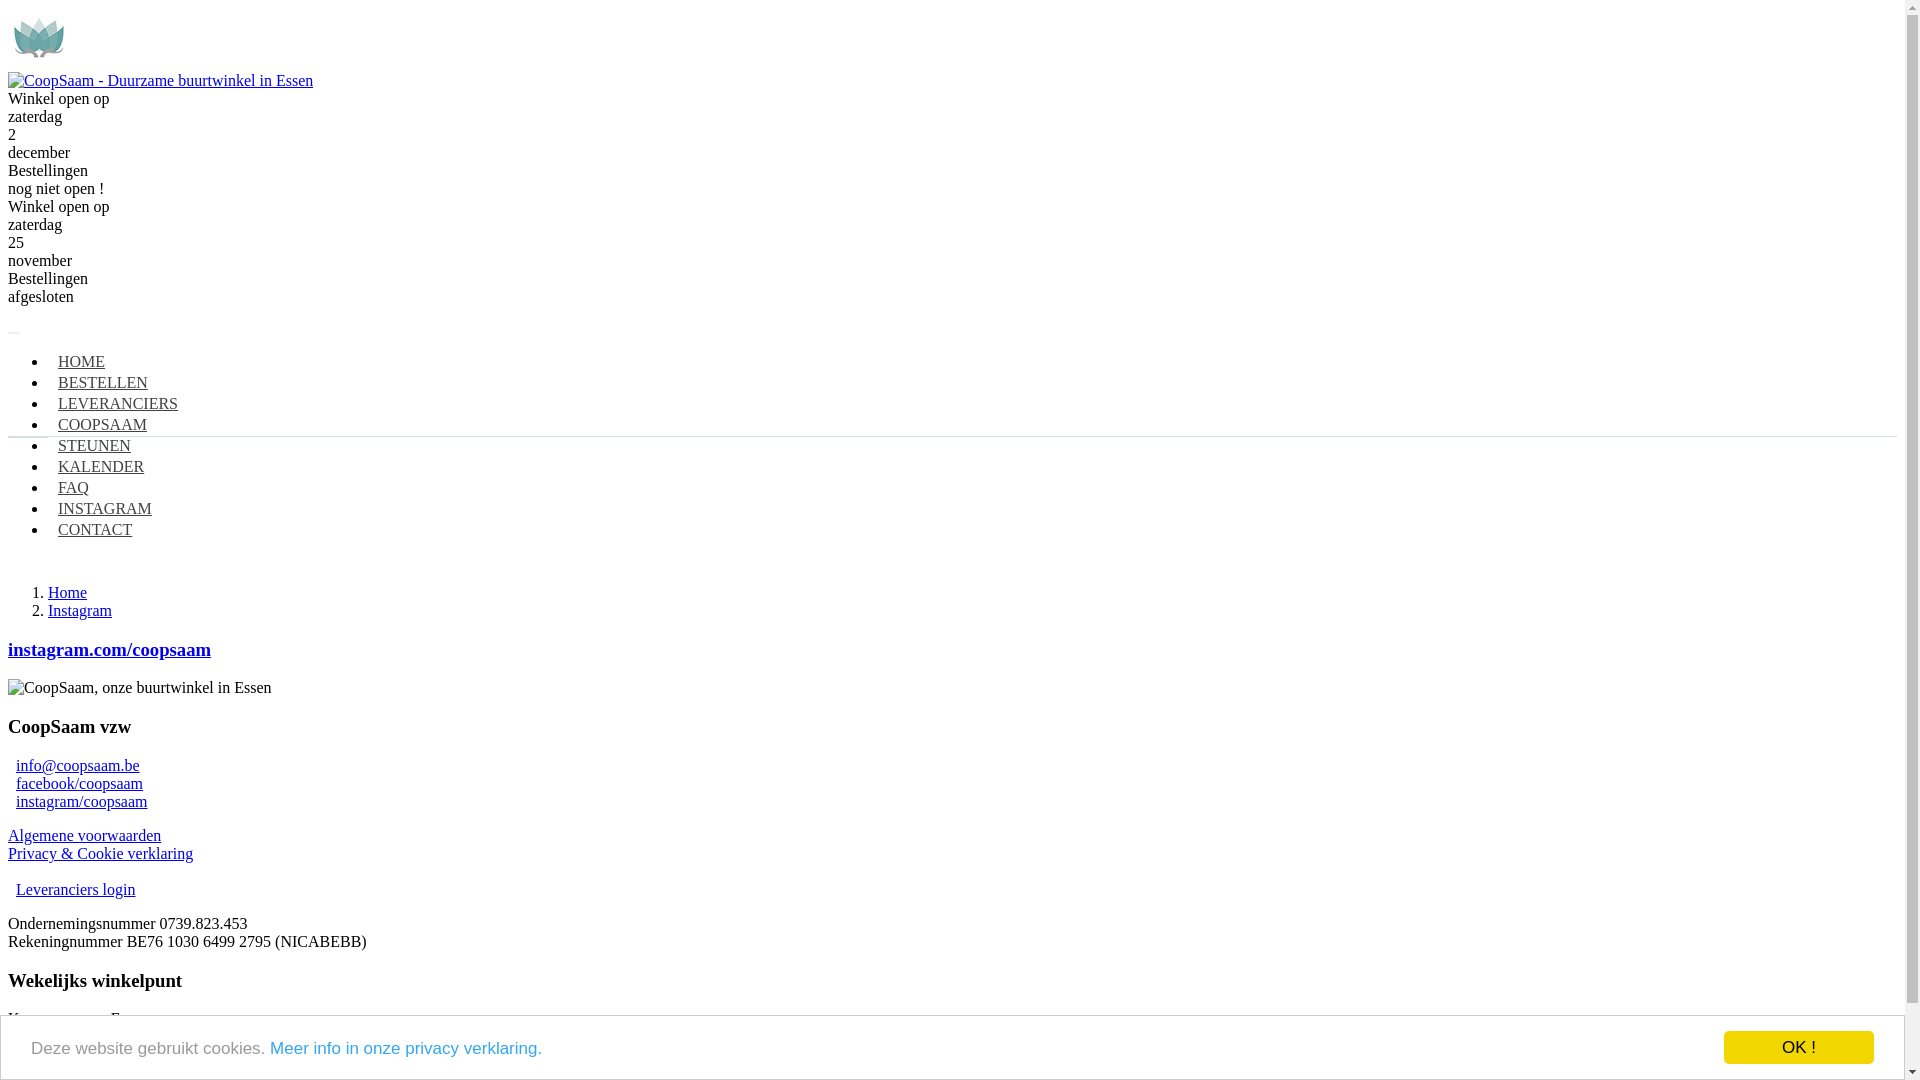 The width and height of the screenshot is (1920, 1080). What do you see at coordinates (406, 1048) in the screenshot?
I see `Meer info in onze privacy verklaring.` at bounding box center [406, 1048].